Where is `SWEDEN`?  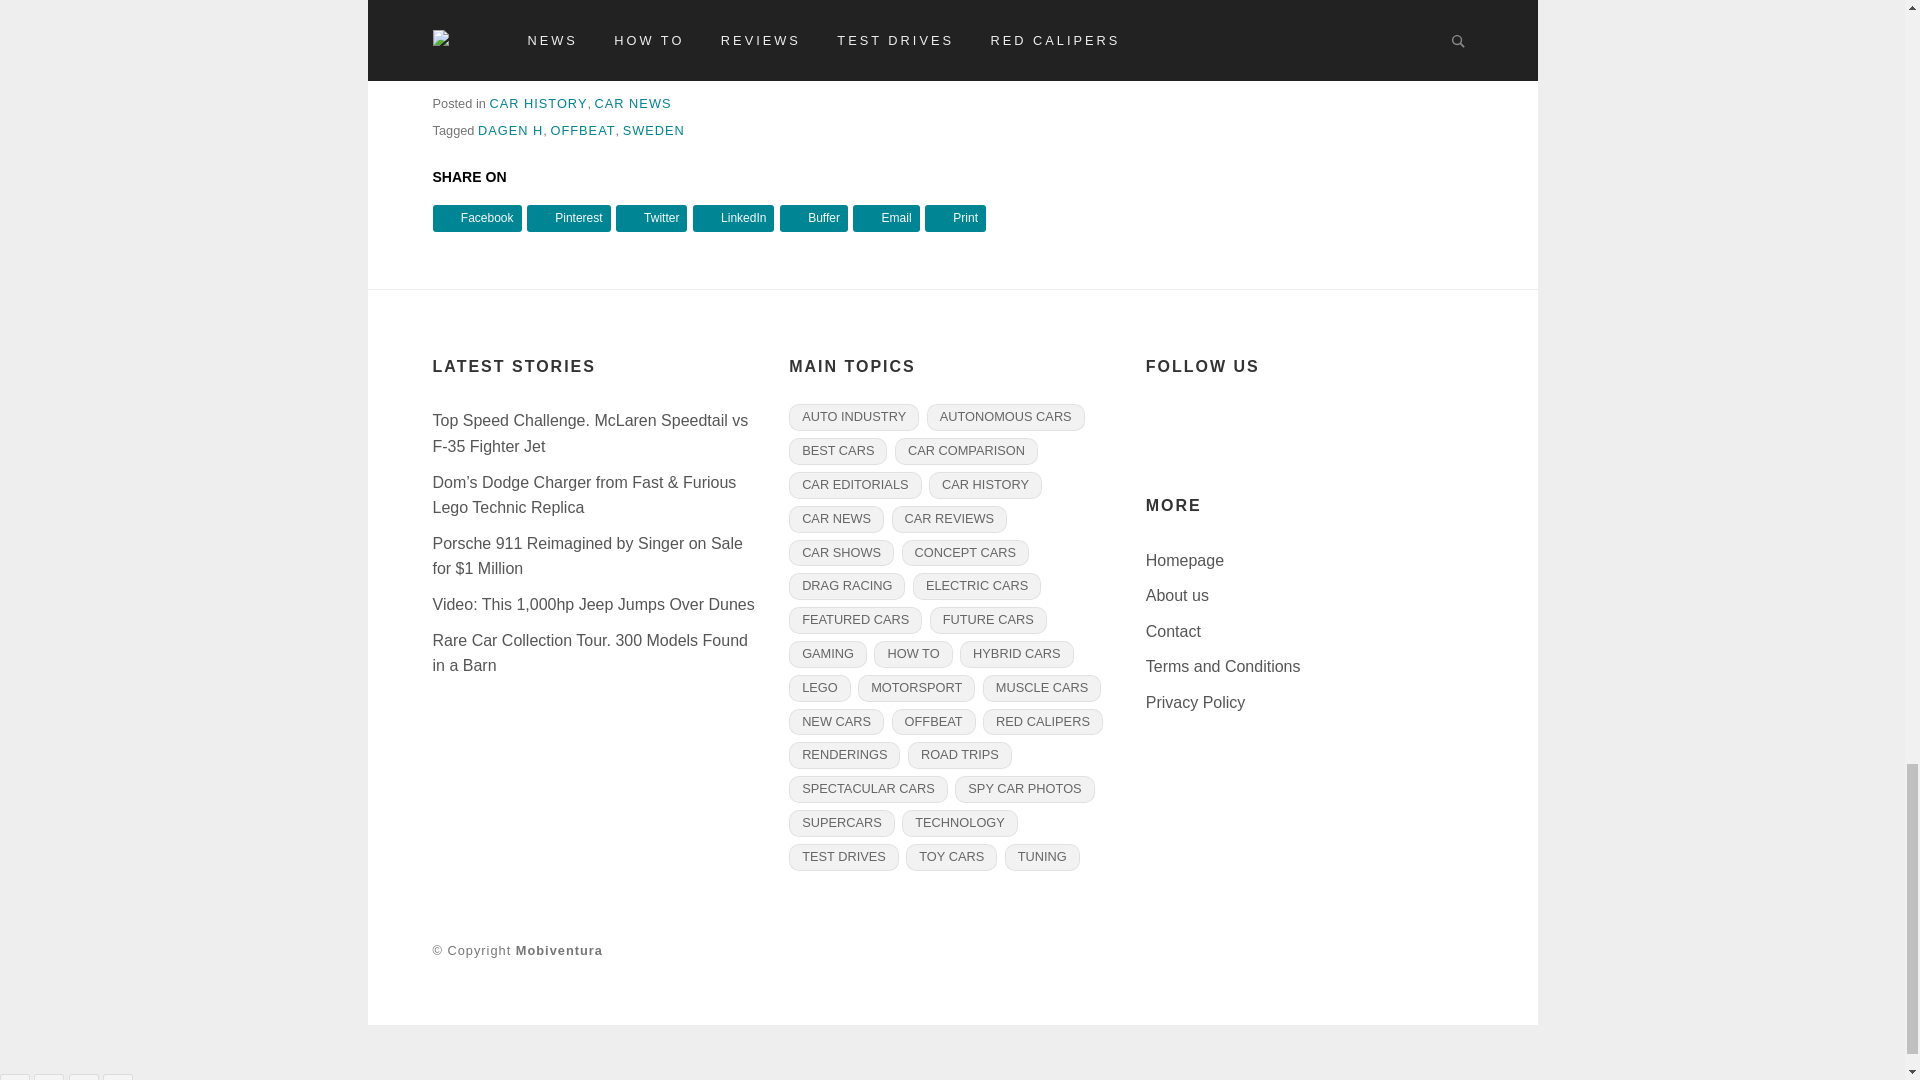 SWEDEN is located at coordinates (654, 130).